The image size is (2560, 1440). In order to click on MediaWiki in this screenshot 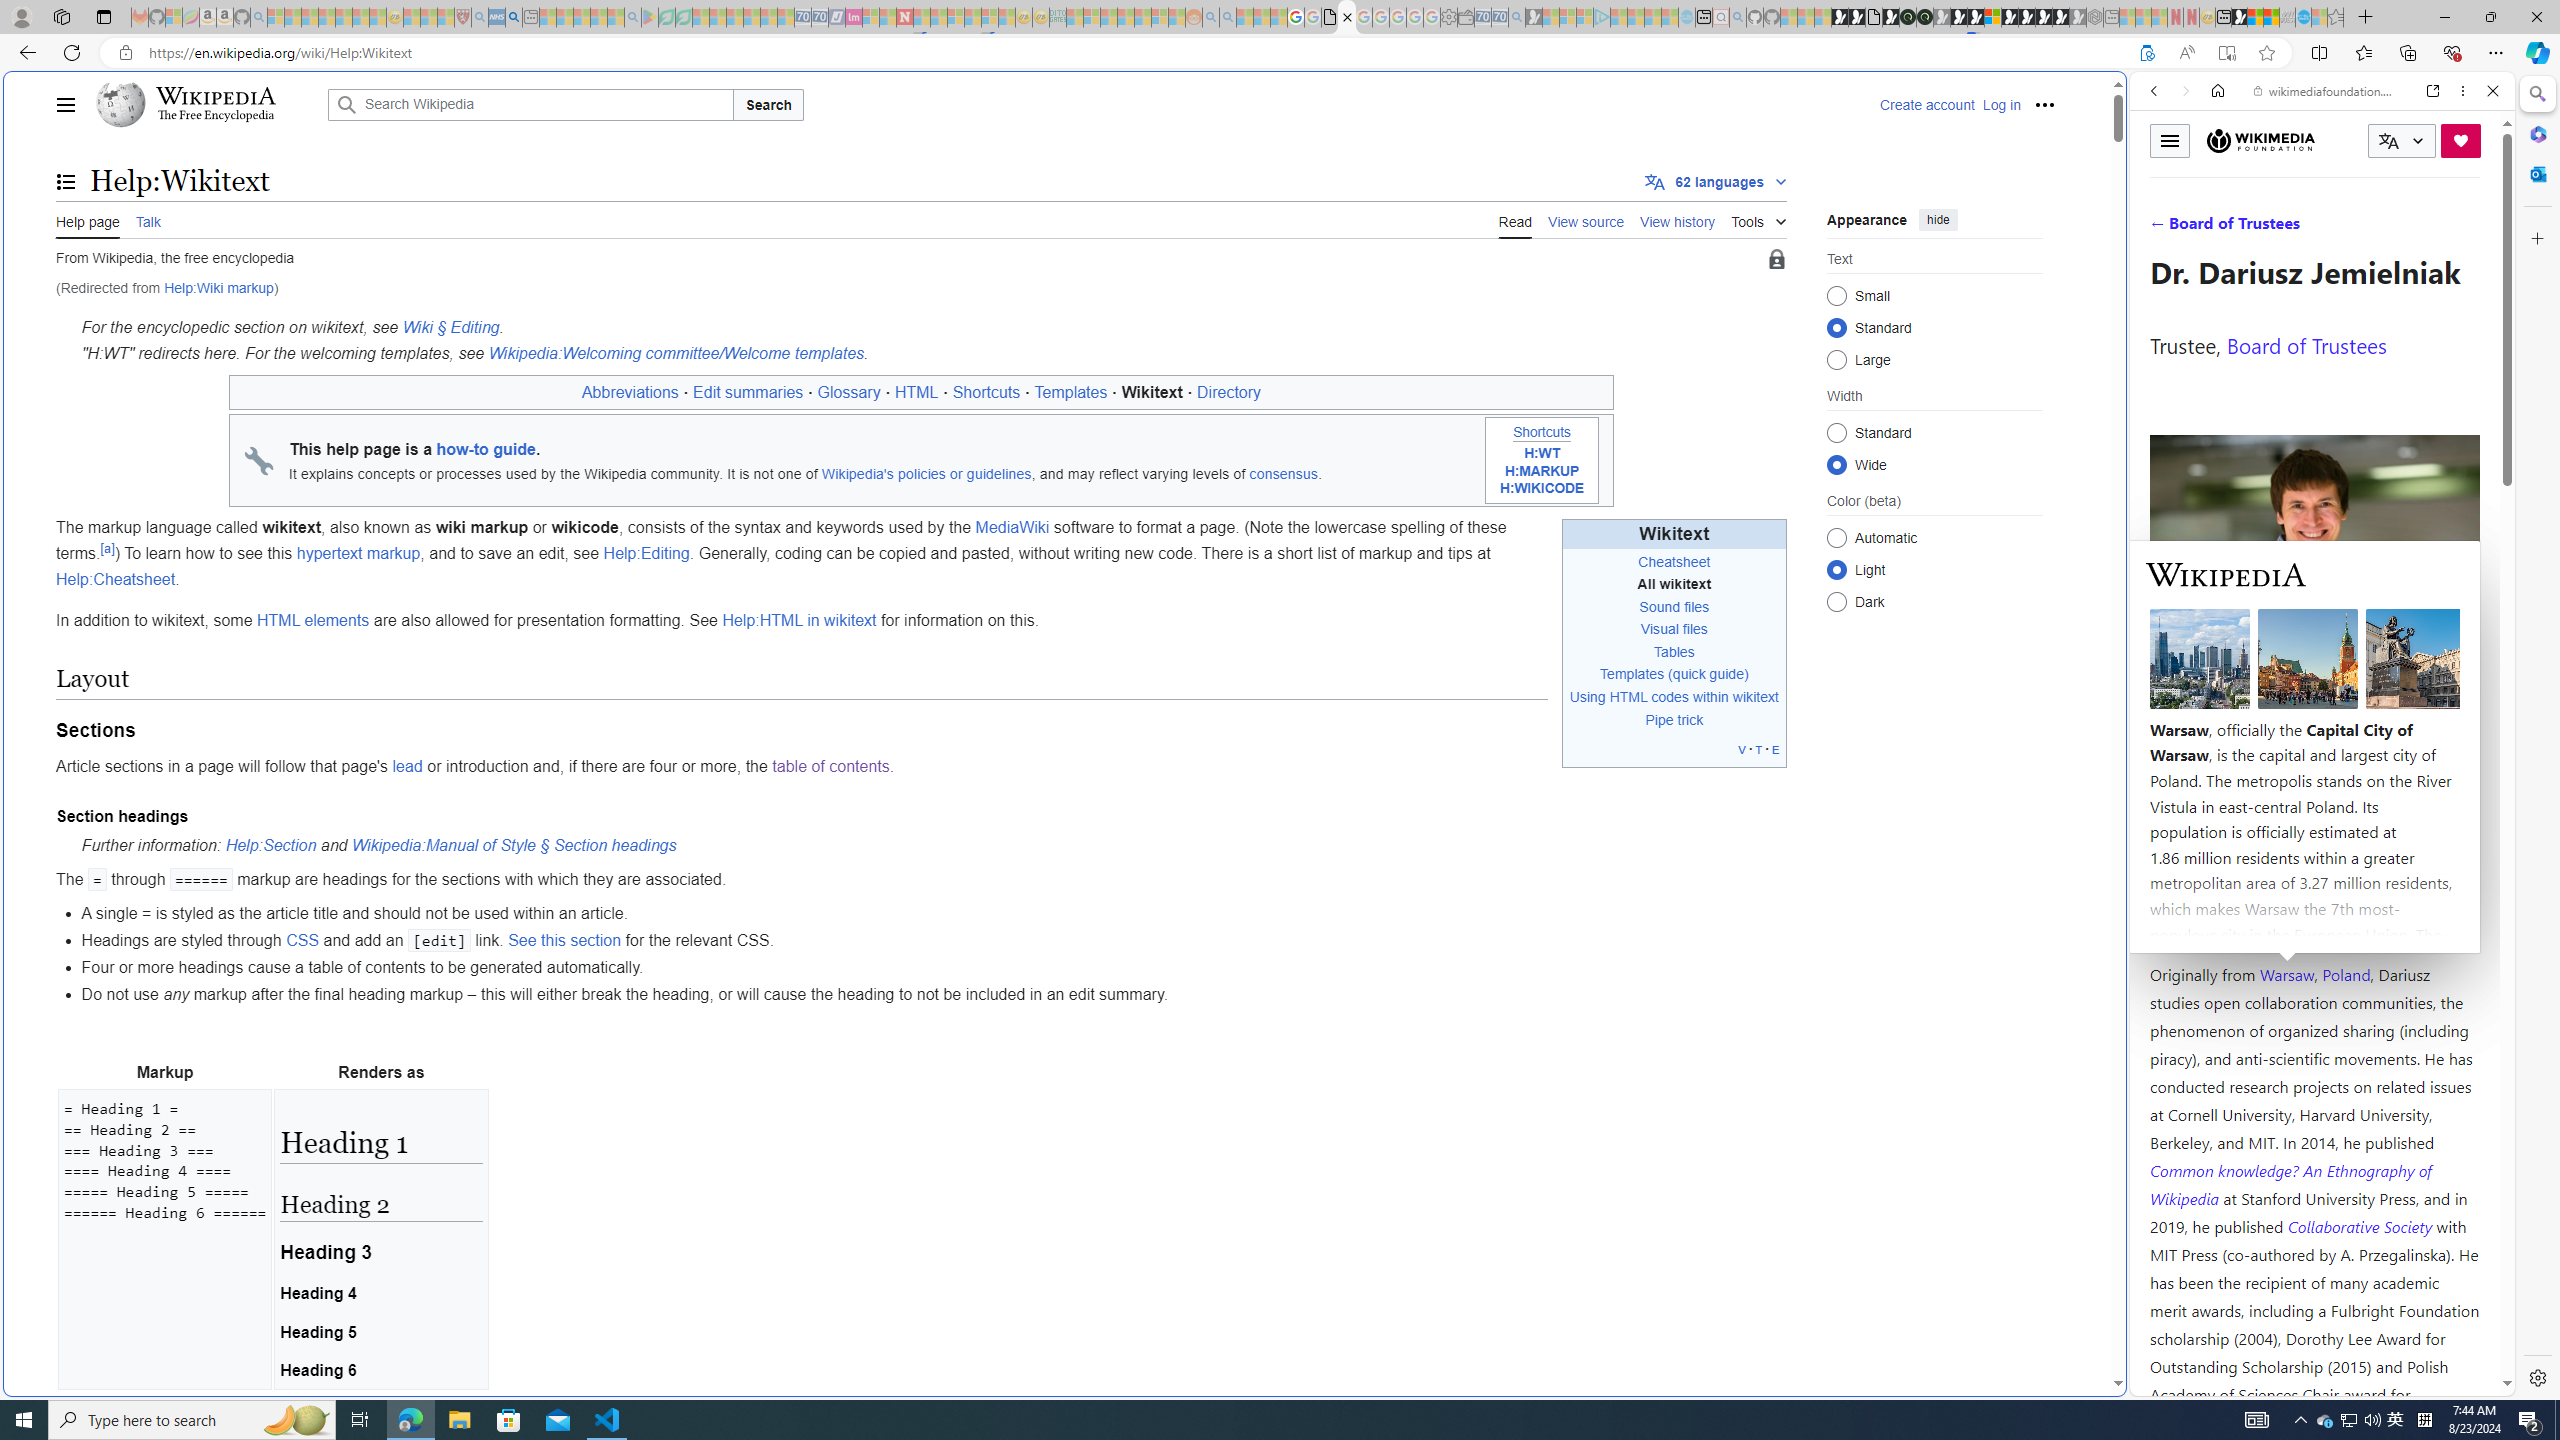, I will do `click(1012, 528)`.